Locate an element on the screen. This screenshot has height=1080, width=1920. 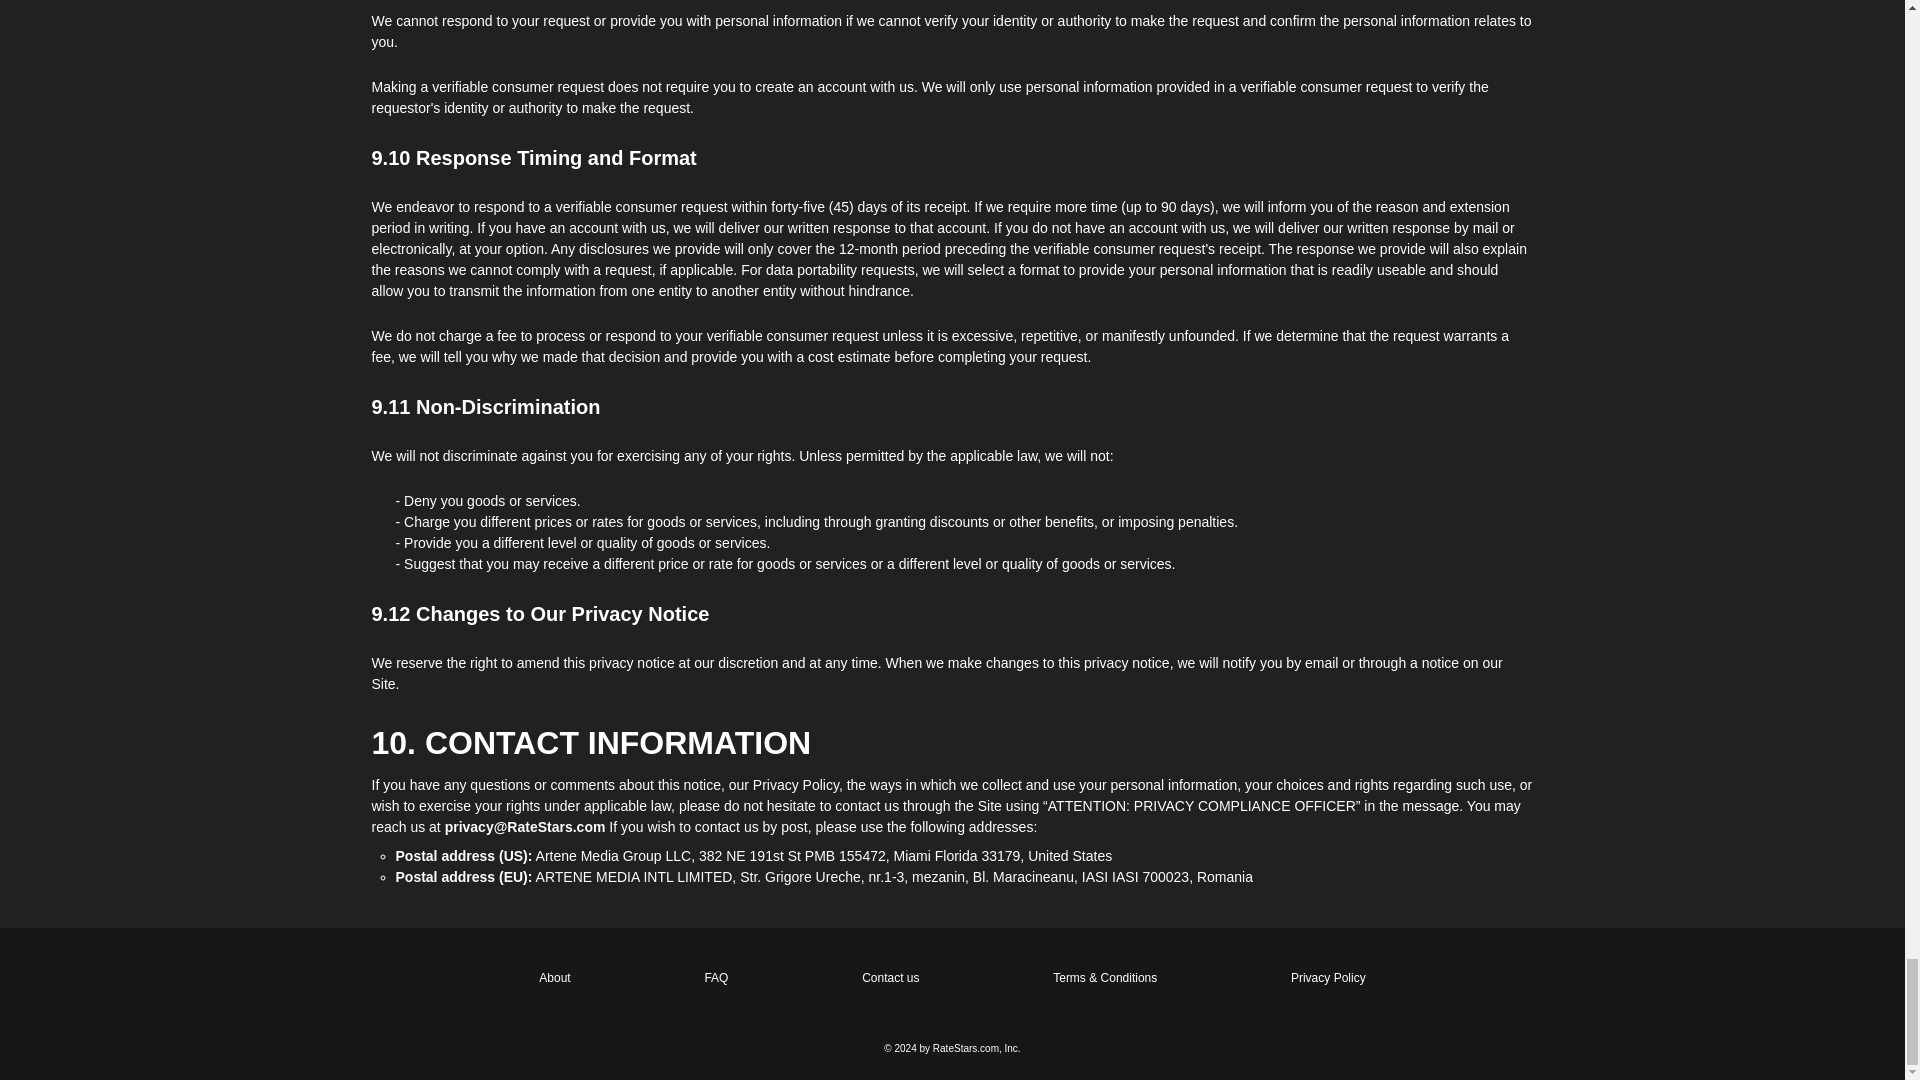
FAQ is located at coordinates (716, 978).